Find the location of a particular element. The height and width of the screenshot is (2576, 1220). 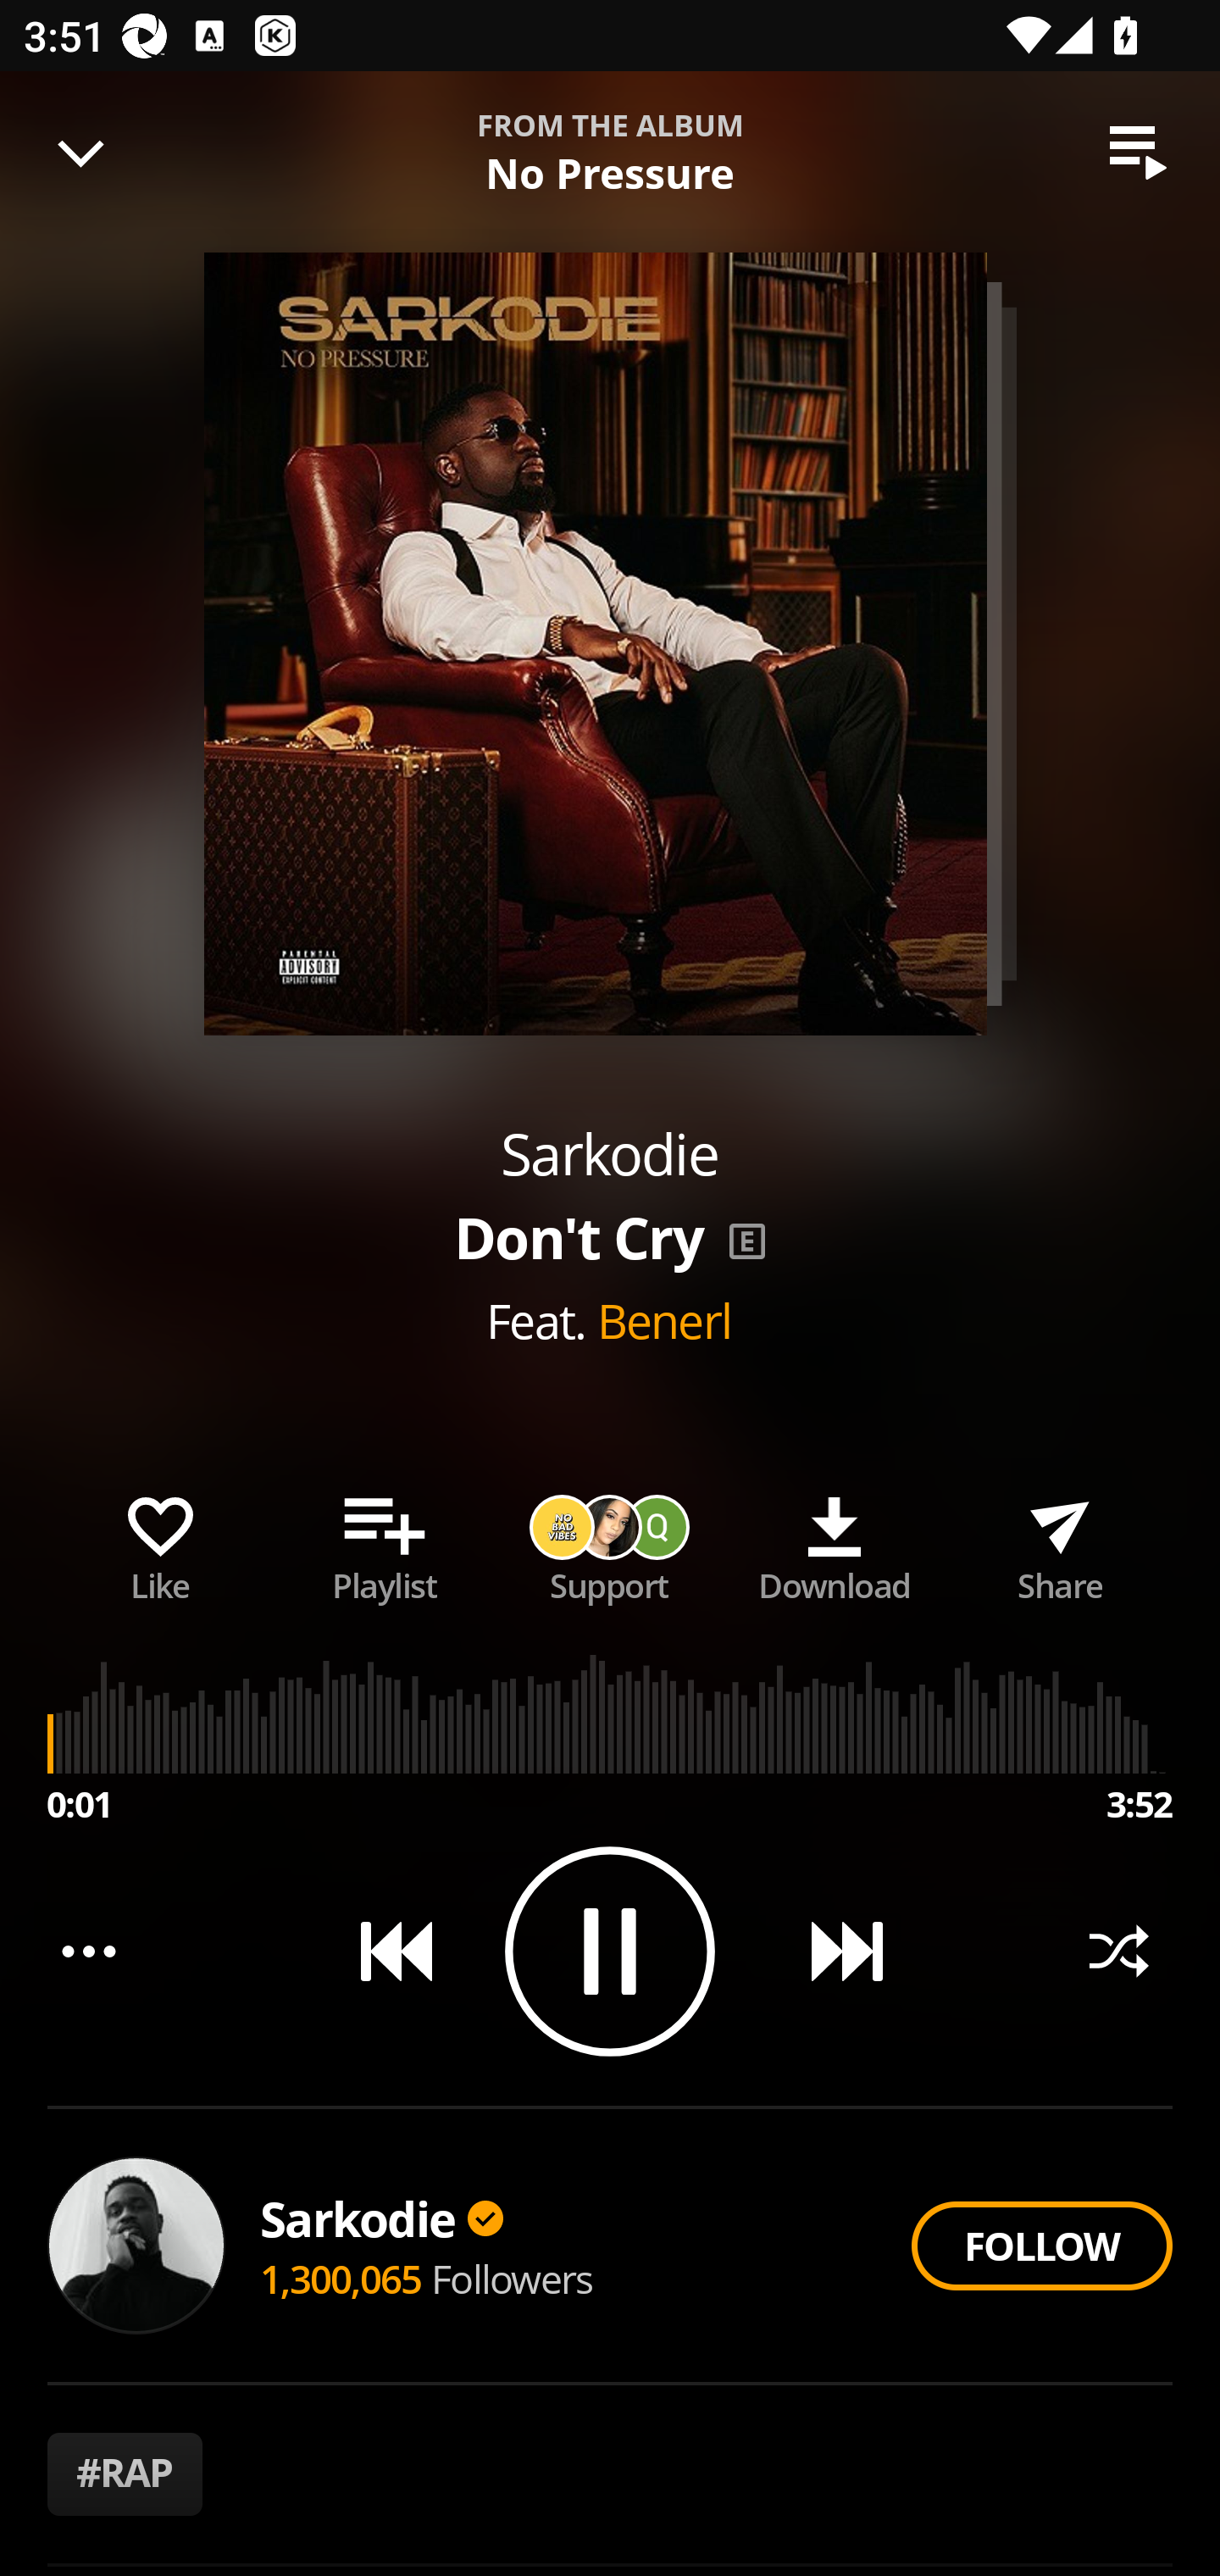

#RAP is located at coordinates (125, 2474).